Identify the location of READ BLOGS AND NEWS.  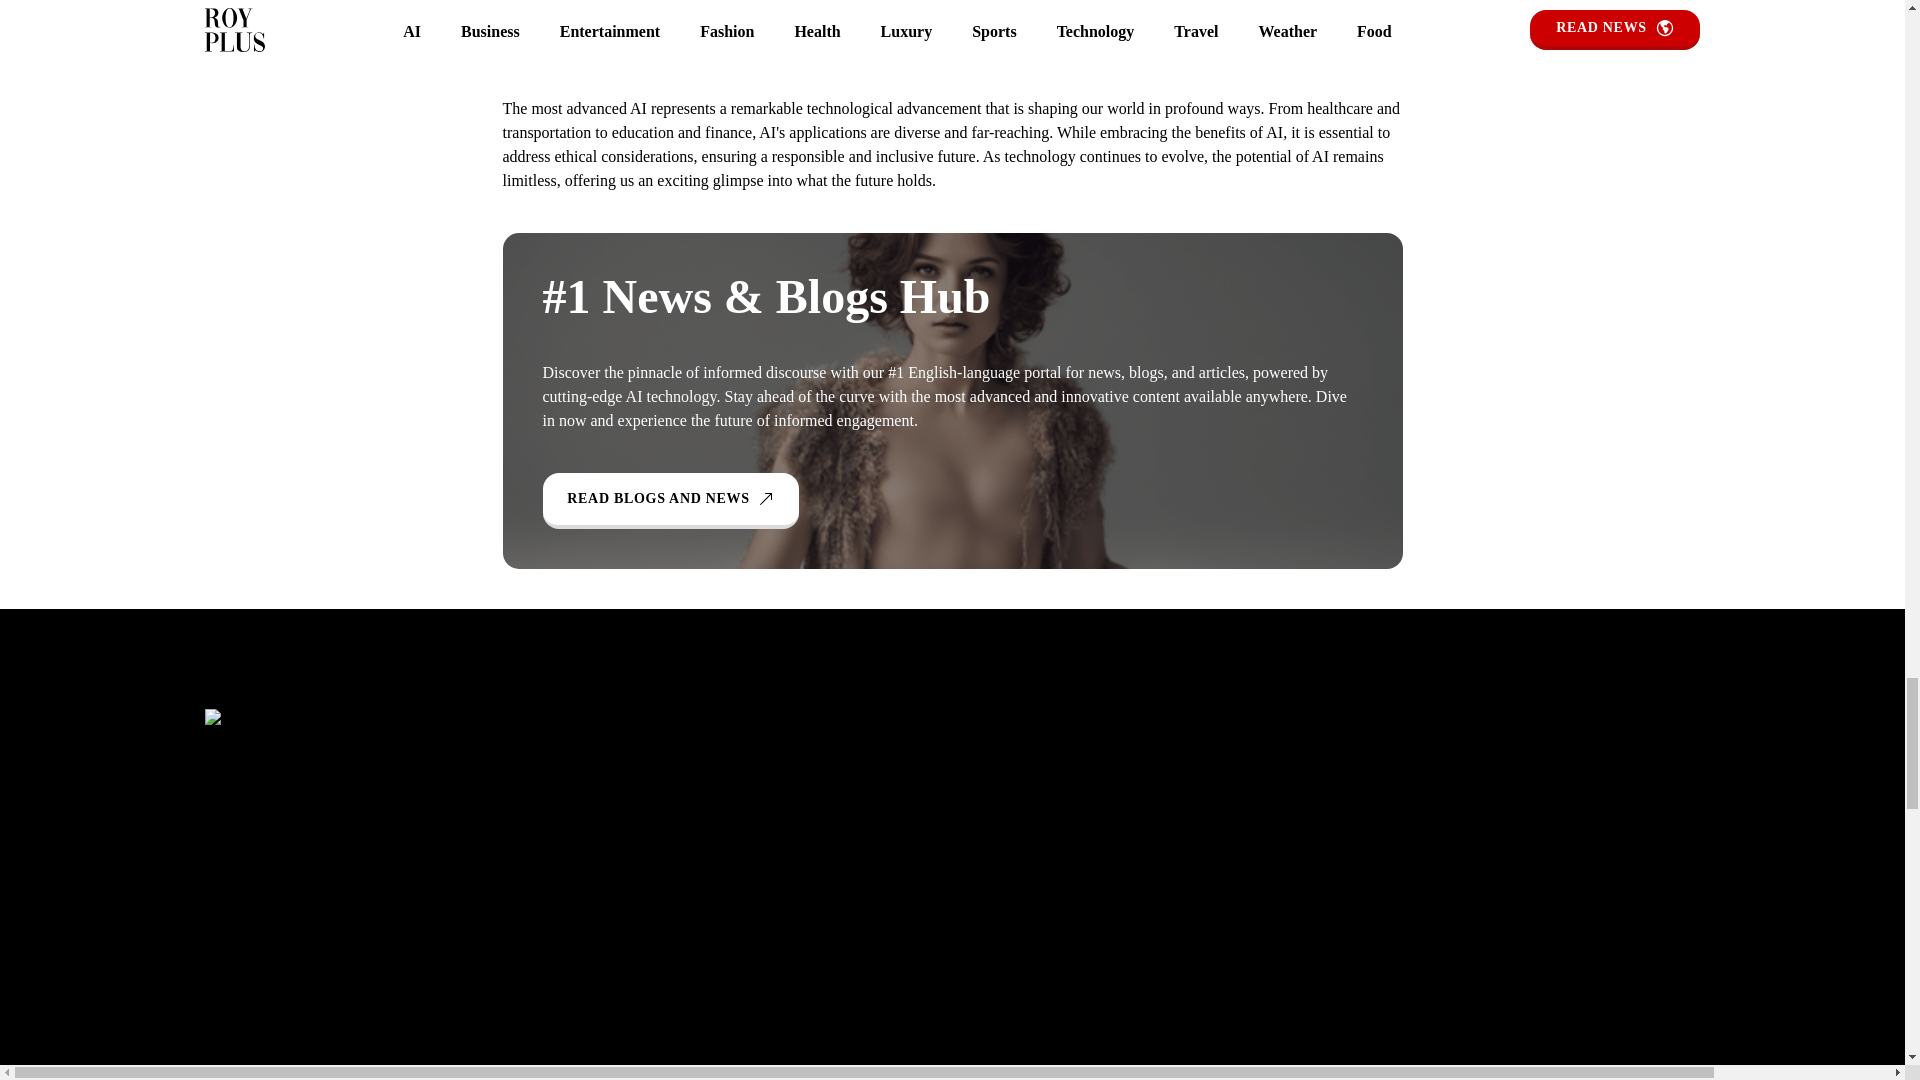
(670, 501).